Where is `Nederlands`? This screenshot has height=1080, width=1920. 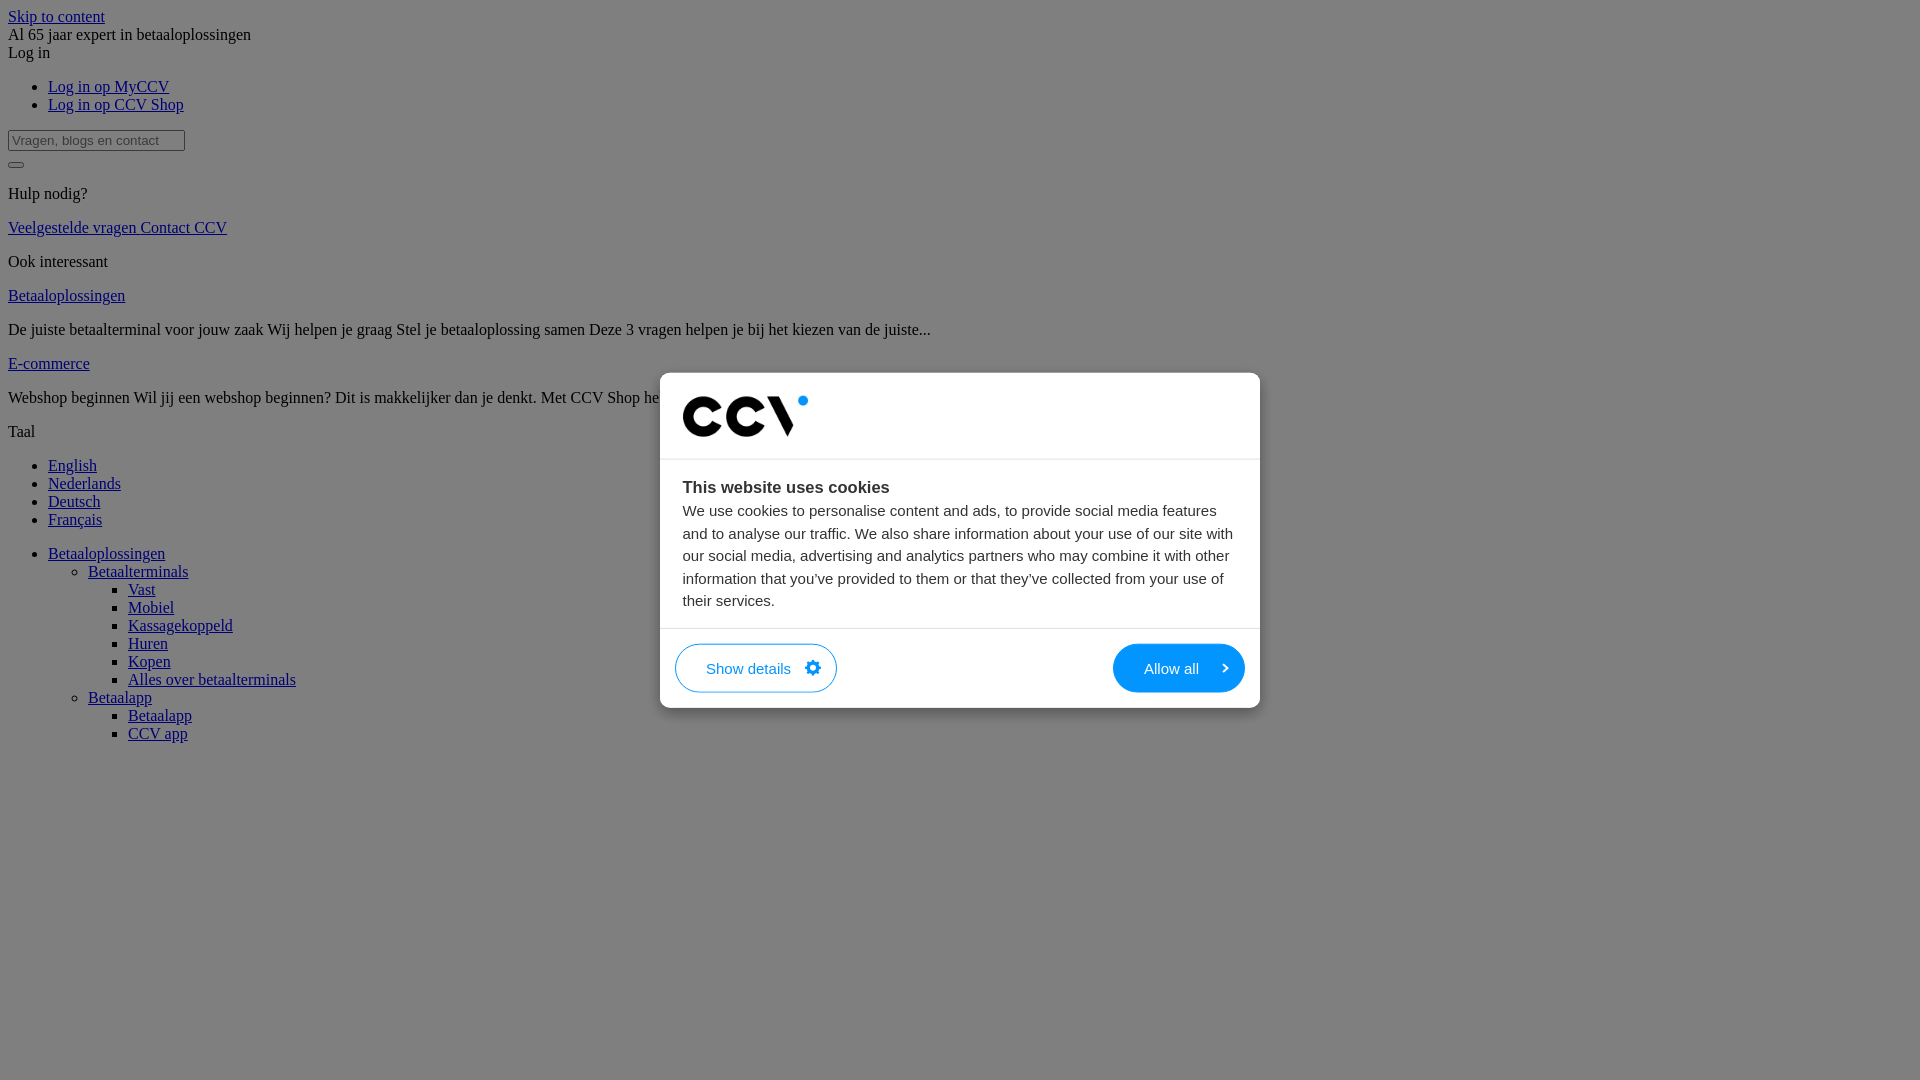 Nederlands is located at coordinates (84, 484).